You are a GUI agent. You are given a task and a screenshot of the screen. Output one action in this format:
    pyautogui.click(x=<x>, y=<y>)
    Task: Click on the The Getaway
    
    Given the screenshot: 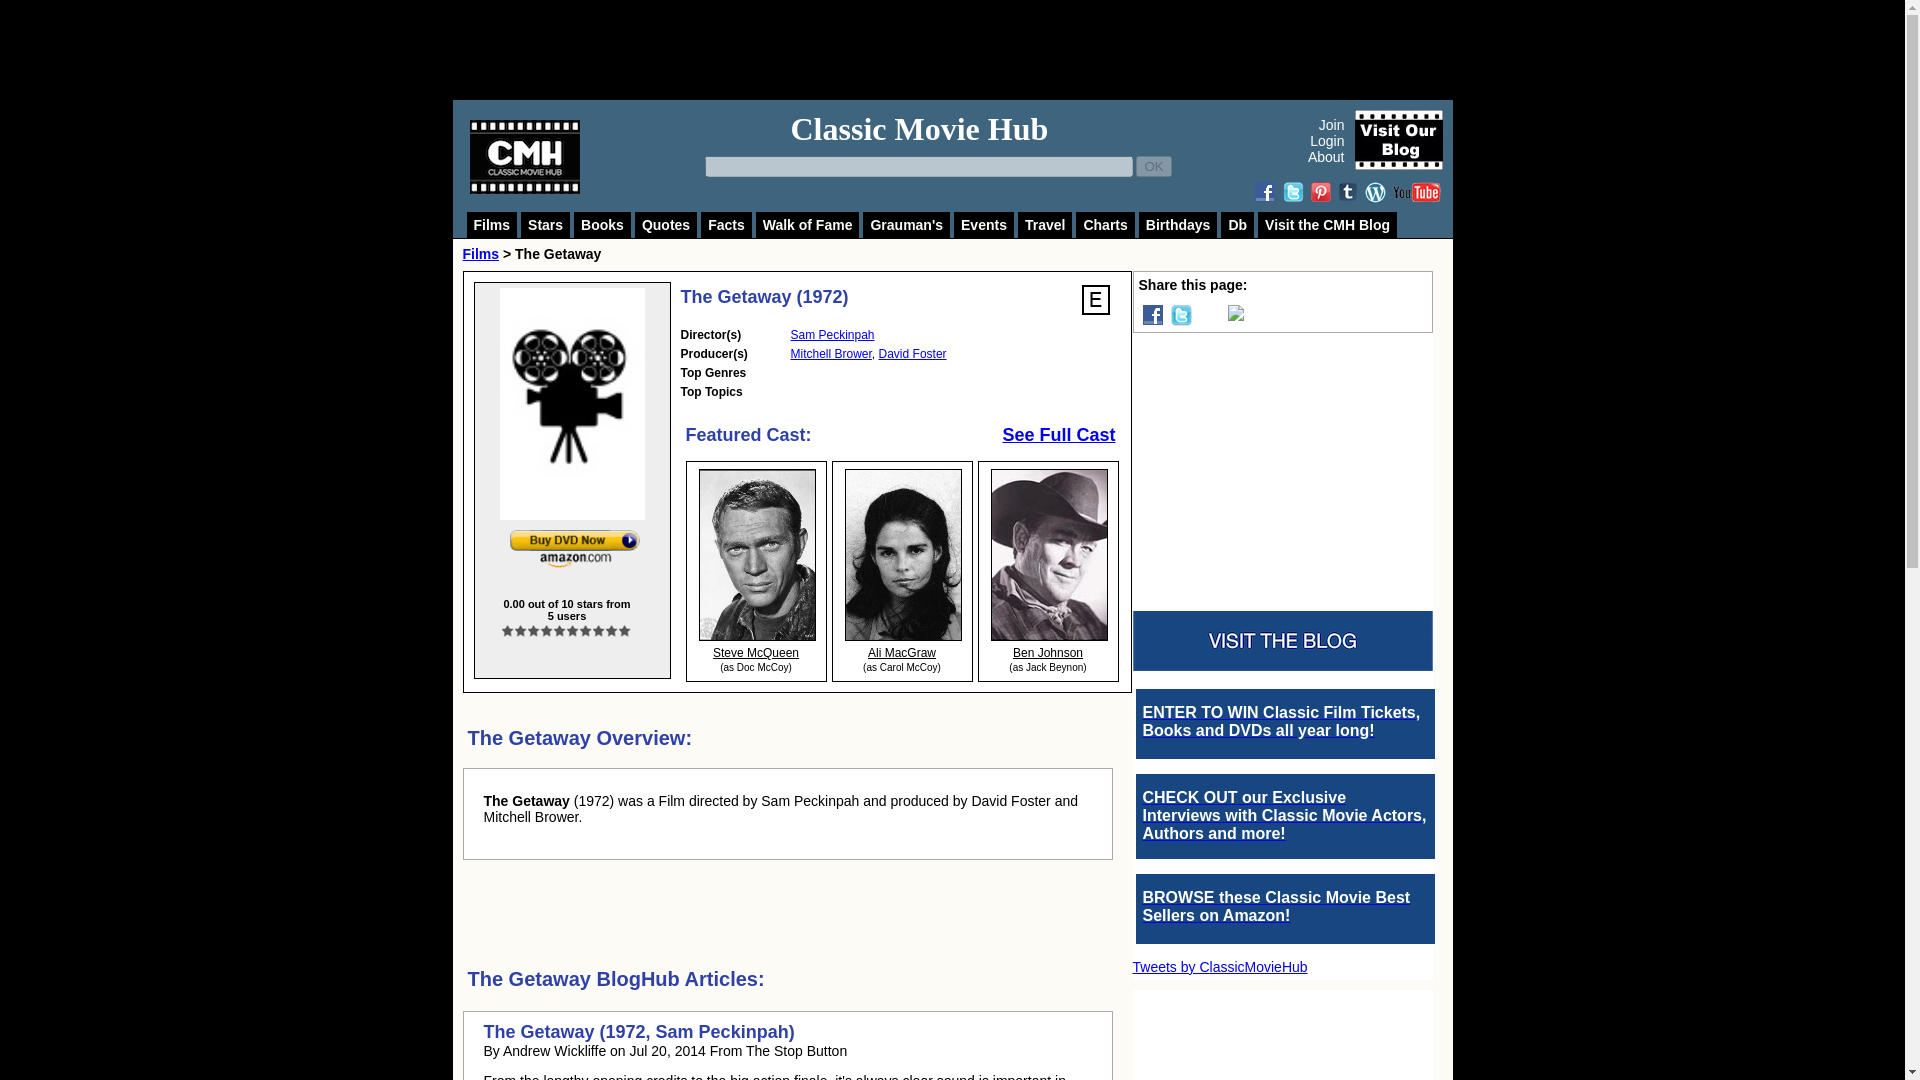 What is the action you would take?
    pyautogui.click(x=572, y=404)
    